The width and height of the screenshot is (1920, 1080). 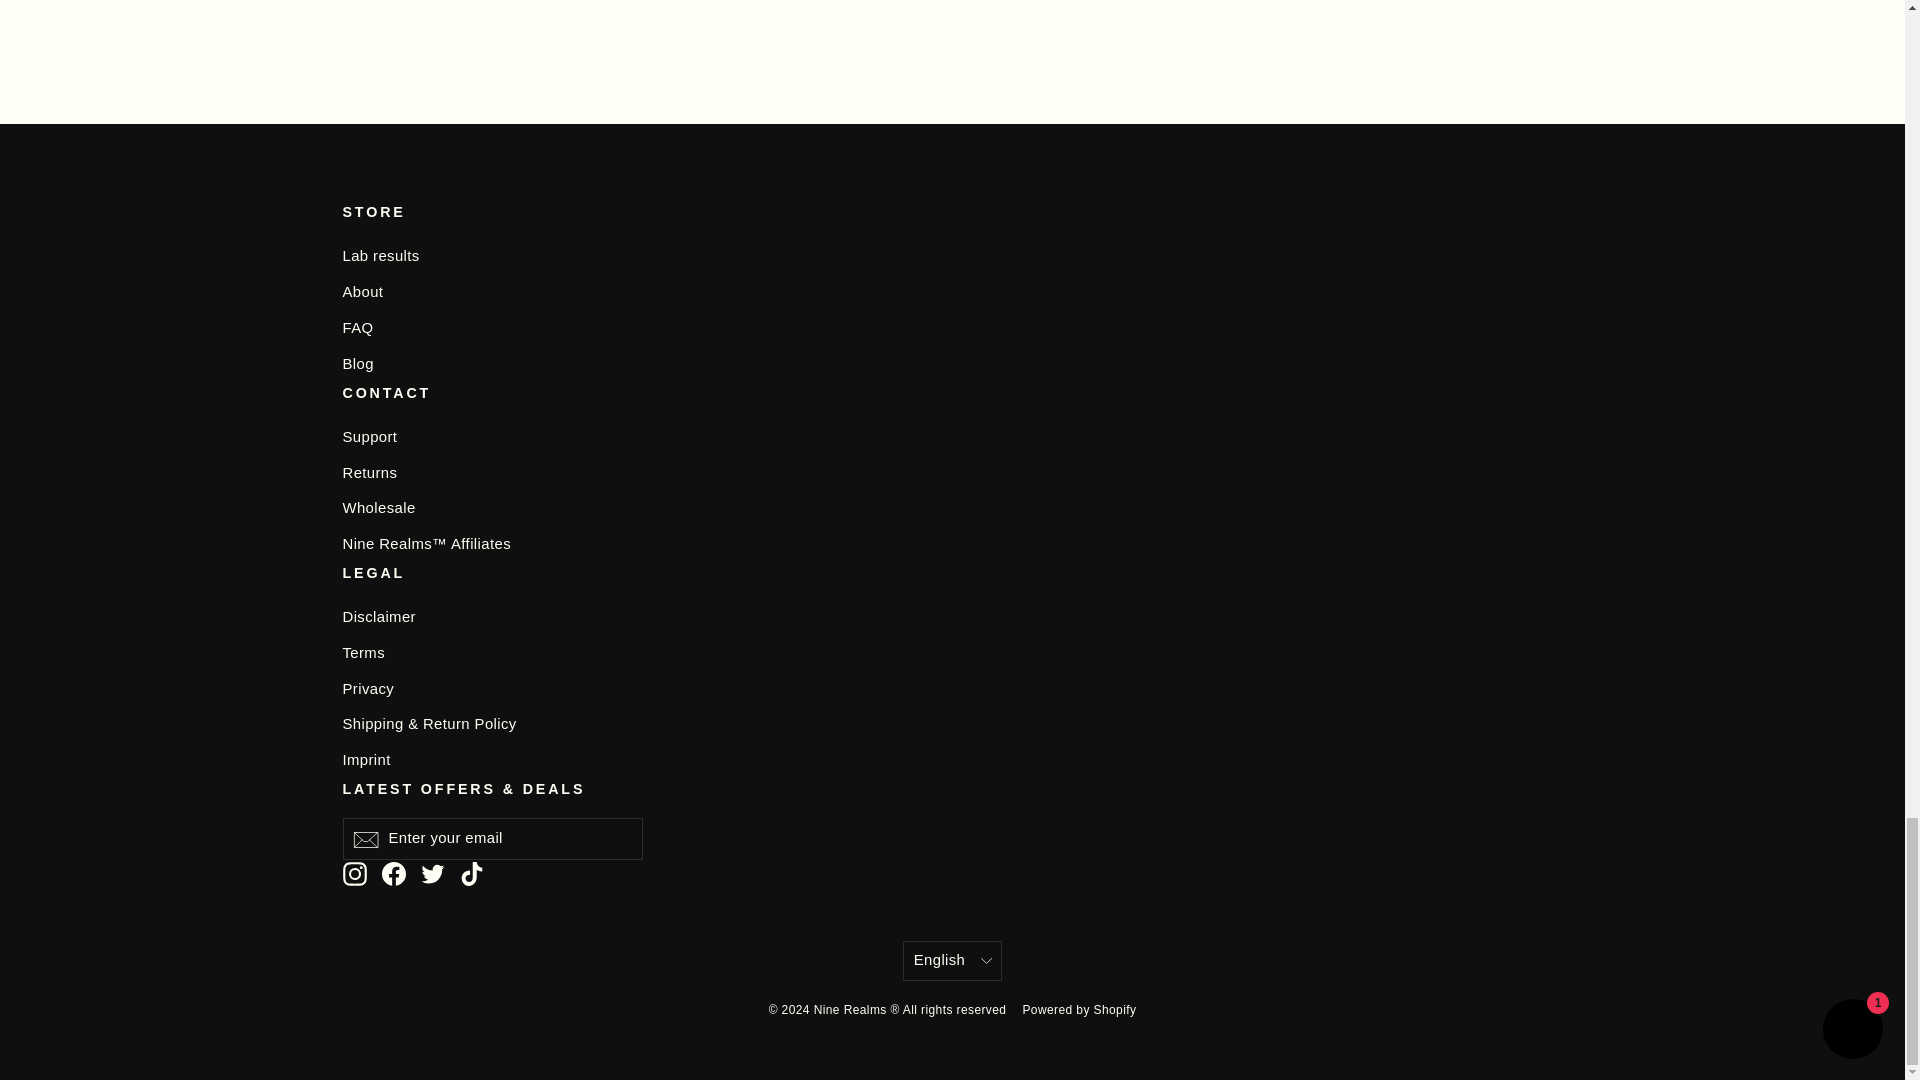 What do you see at coordinates (432, 872) in the screenshot?
I see `Nine Realms on Twitter` at bounding box center [432, 872].